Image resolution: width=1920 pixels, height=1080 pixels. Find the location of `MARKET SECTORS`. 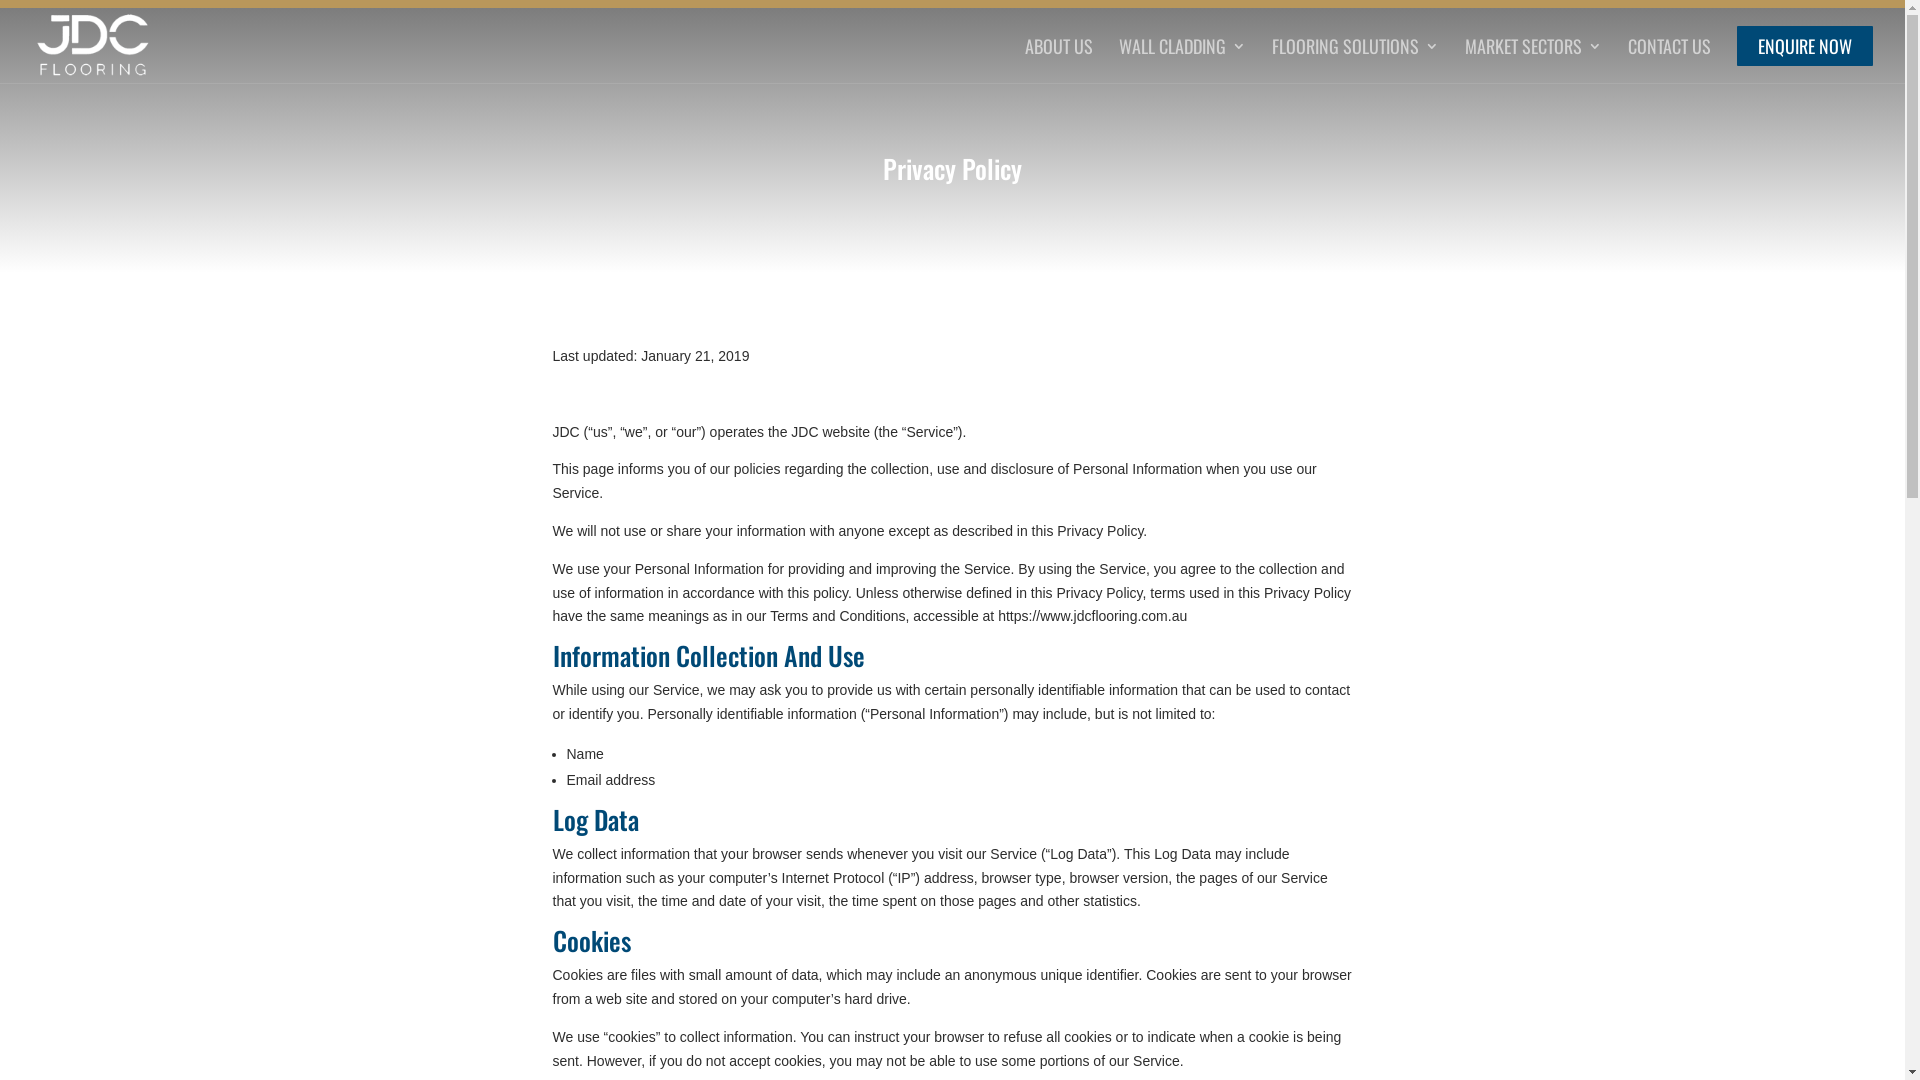

MARKET SECTORS is located at coordinates (1534, 60).